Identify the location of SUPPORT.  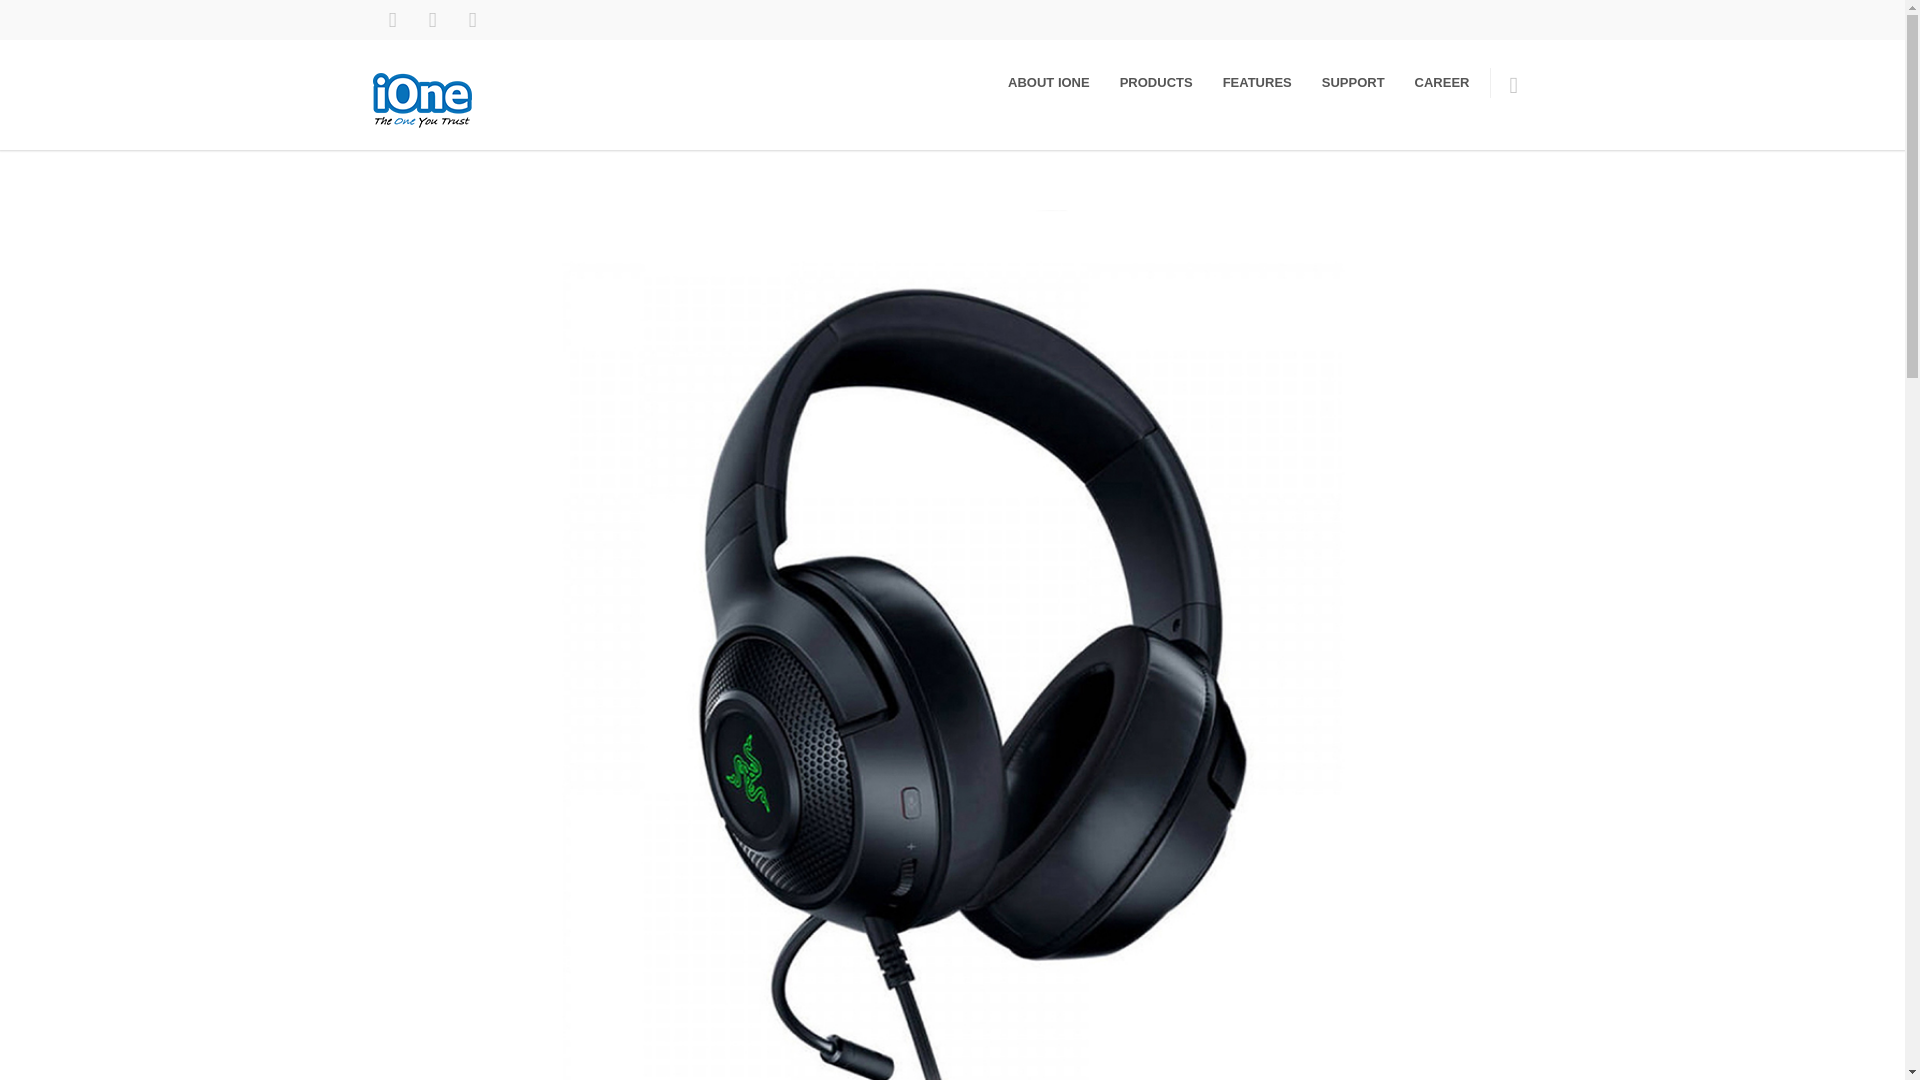
(1353, 82).